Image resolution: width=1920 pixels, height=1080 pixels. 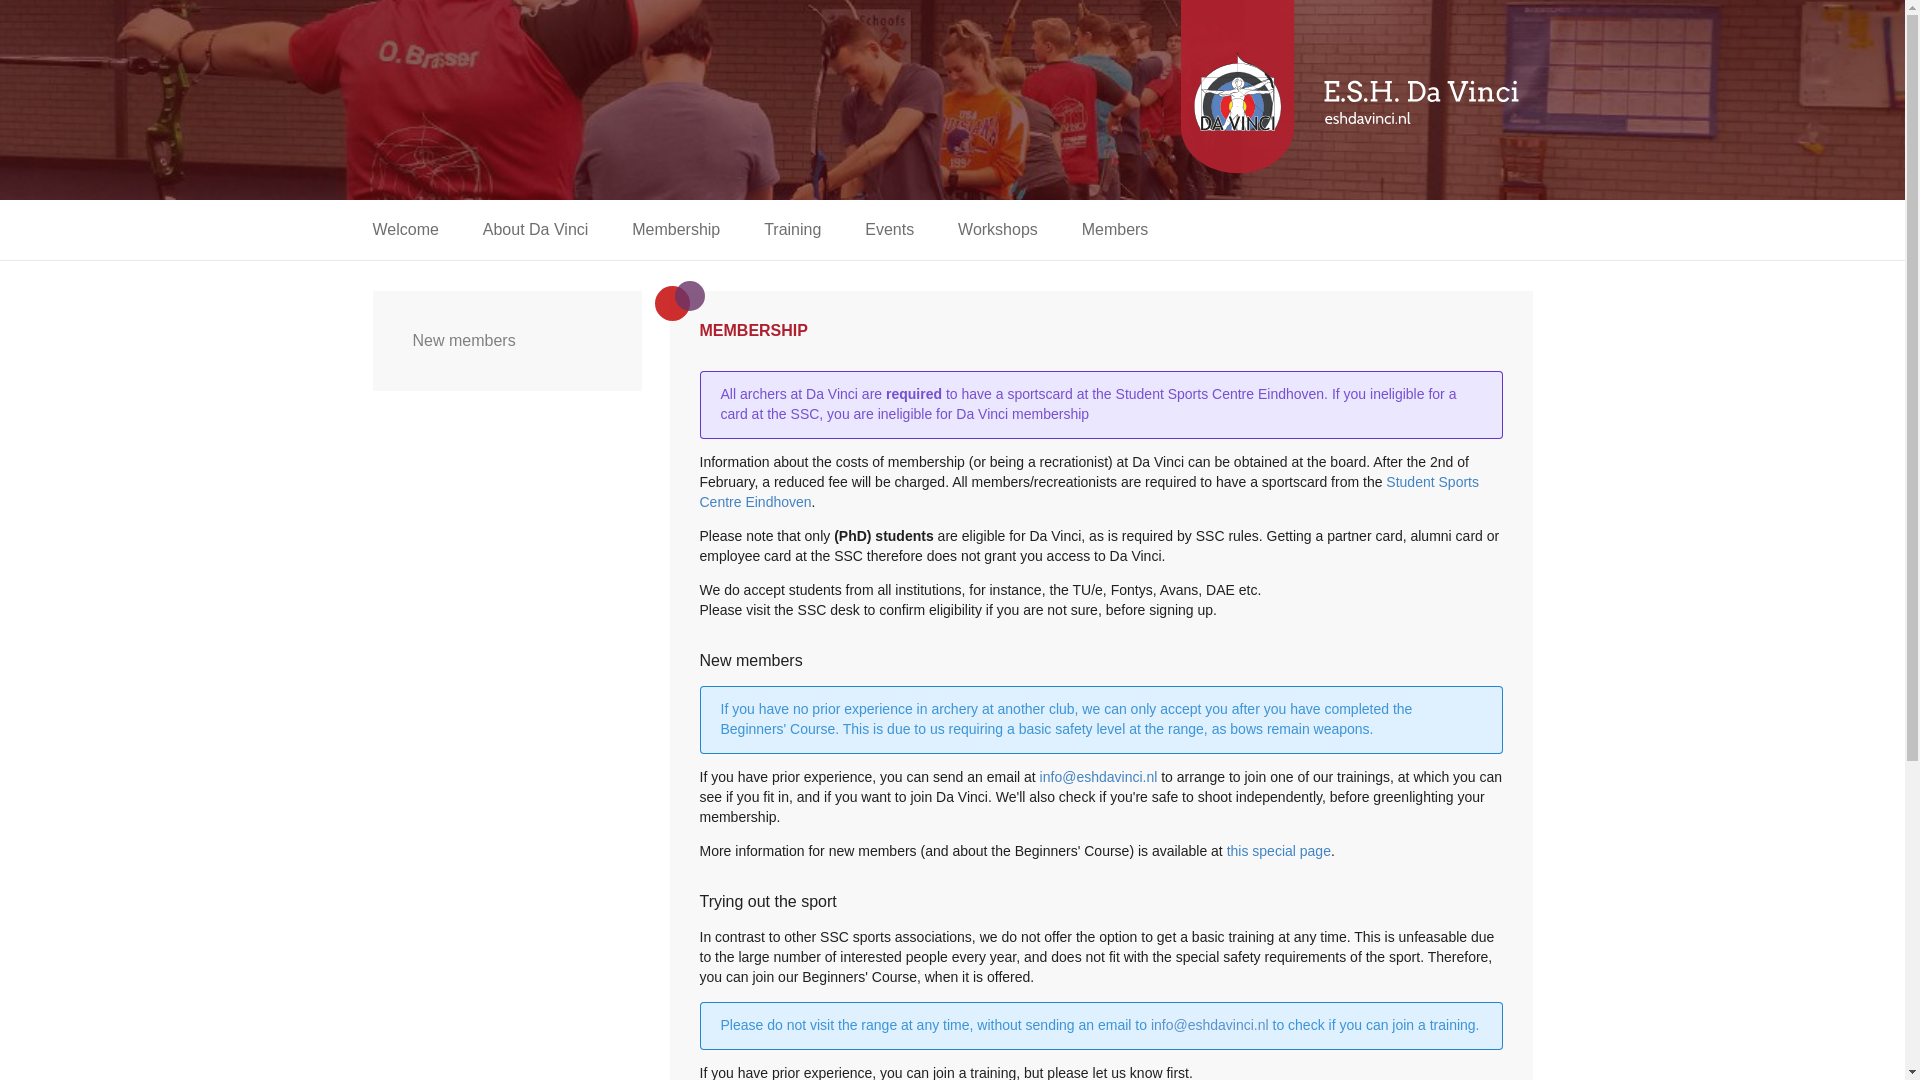 I want to click on About Da Vinci, so click(x=535, y=229).